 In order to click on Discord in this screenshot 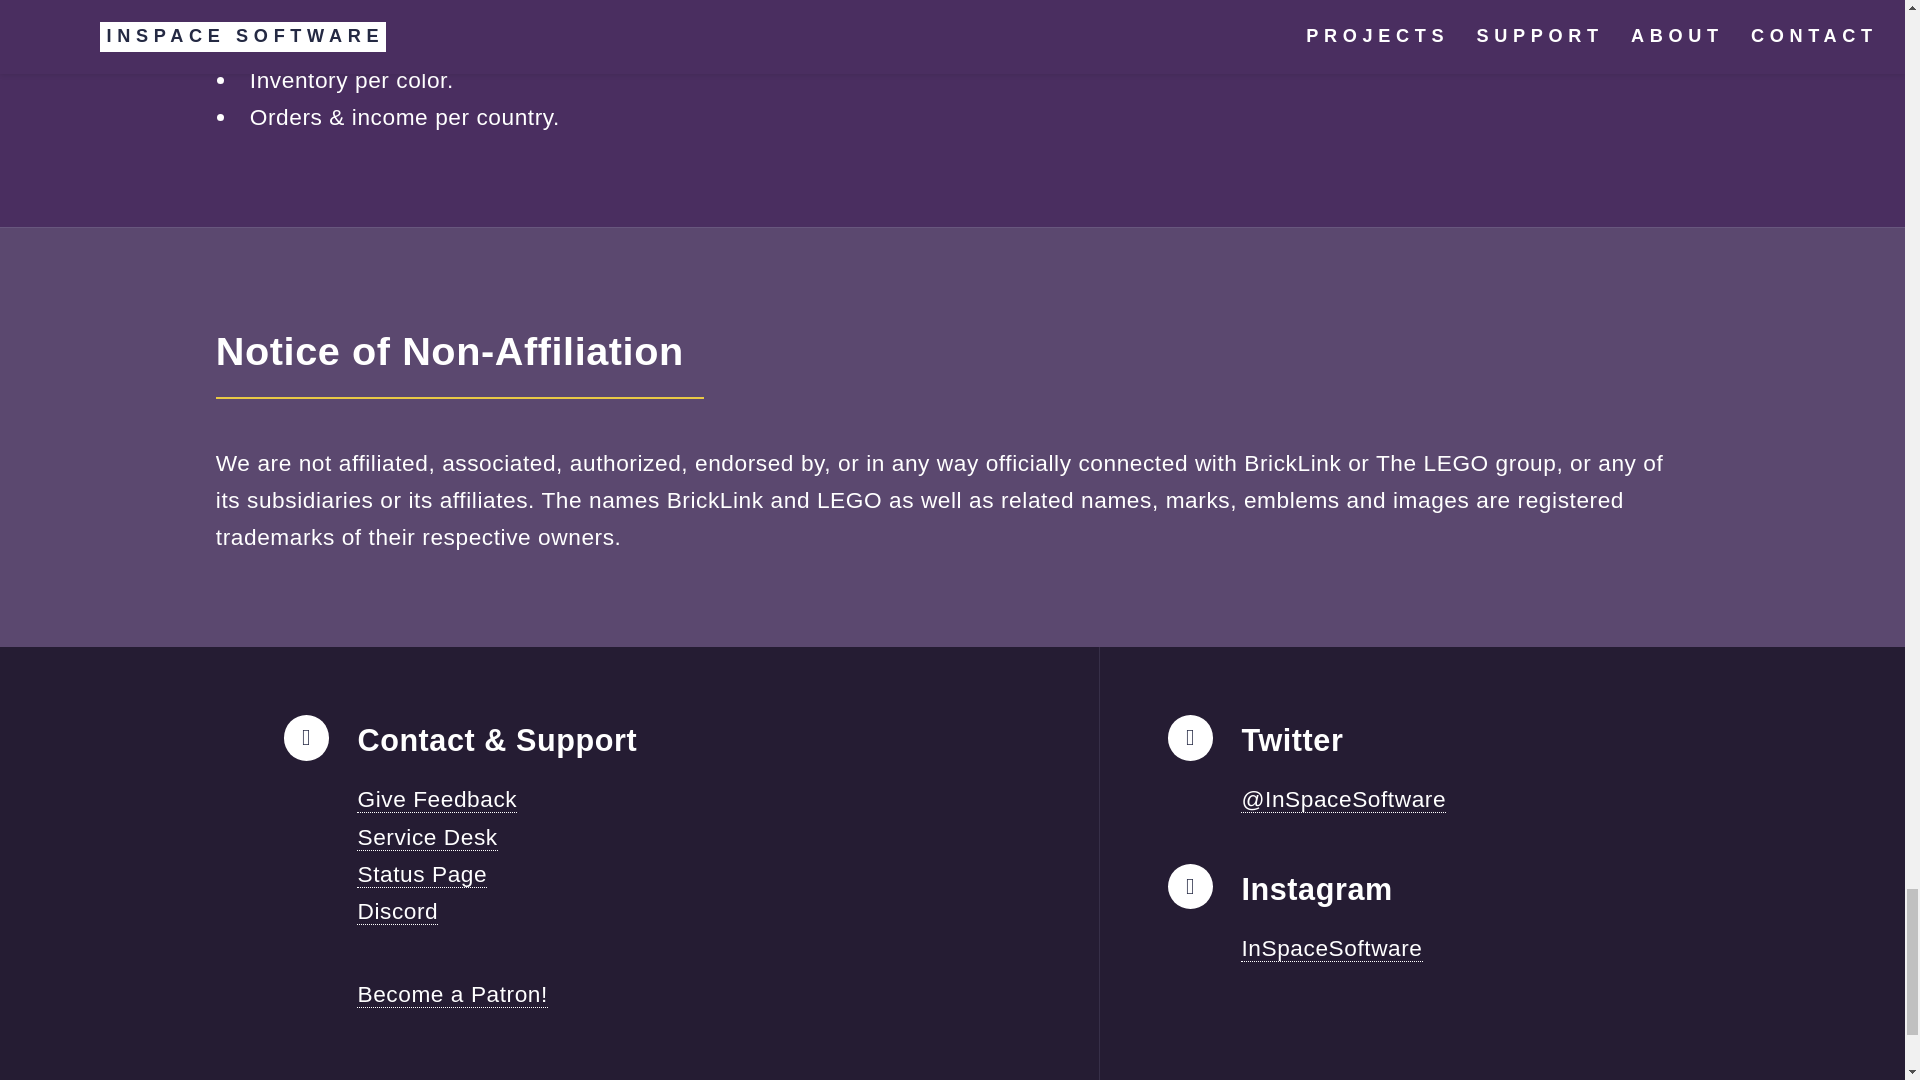, I will do `click(397, 910)`.